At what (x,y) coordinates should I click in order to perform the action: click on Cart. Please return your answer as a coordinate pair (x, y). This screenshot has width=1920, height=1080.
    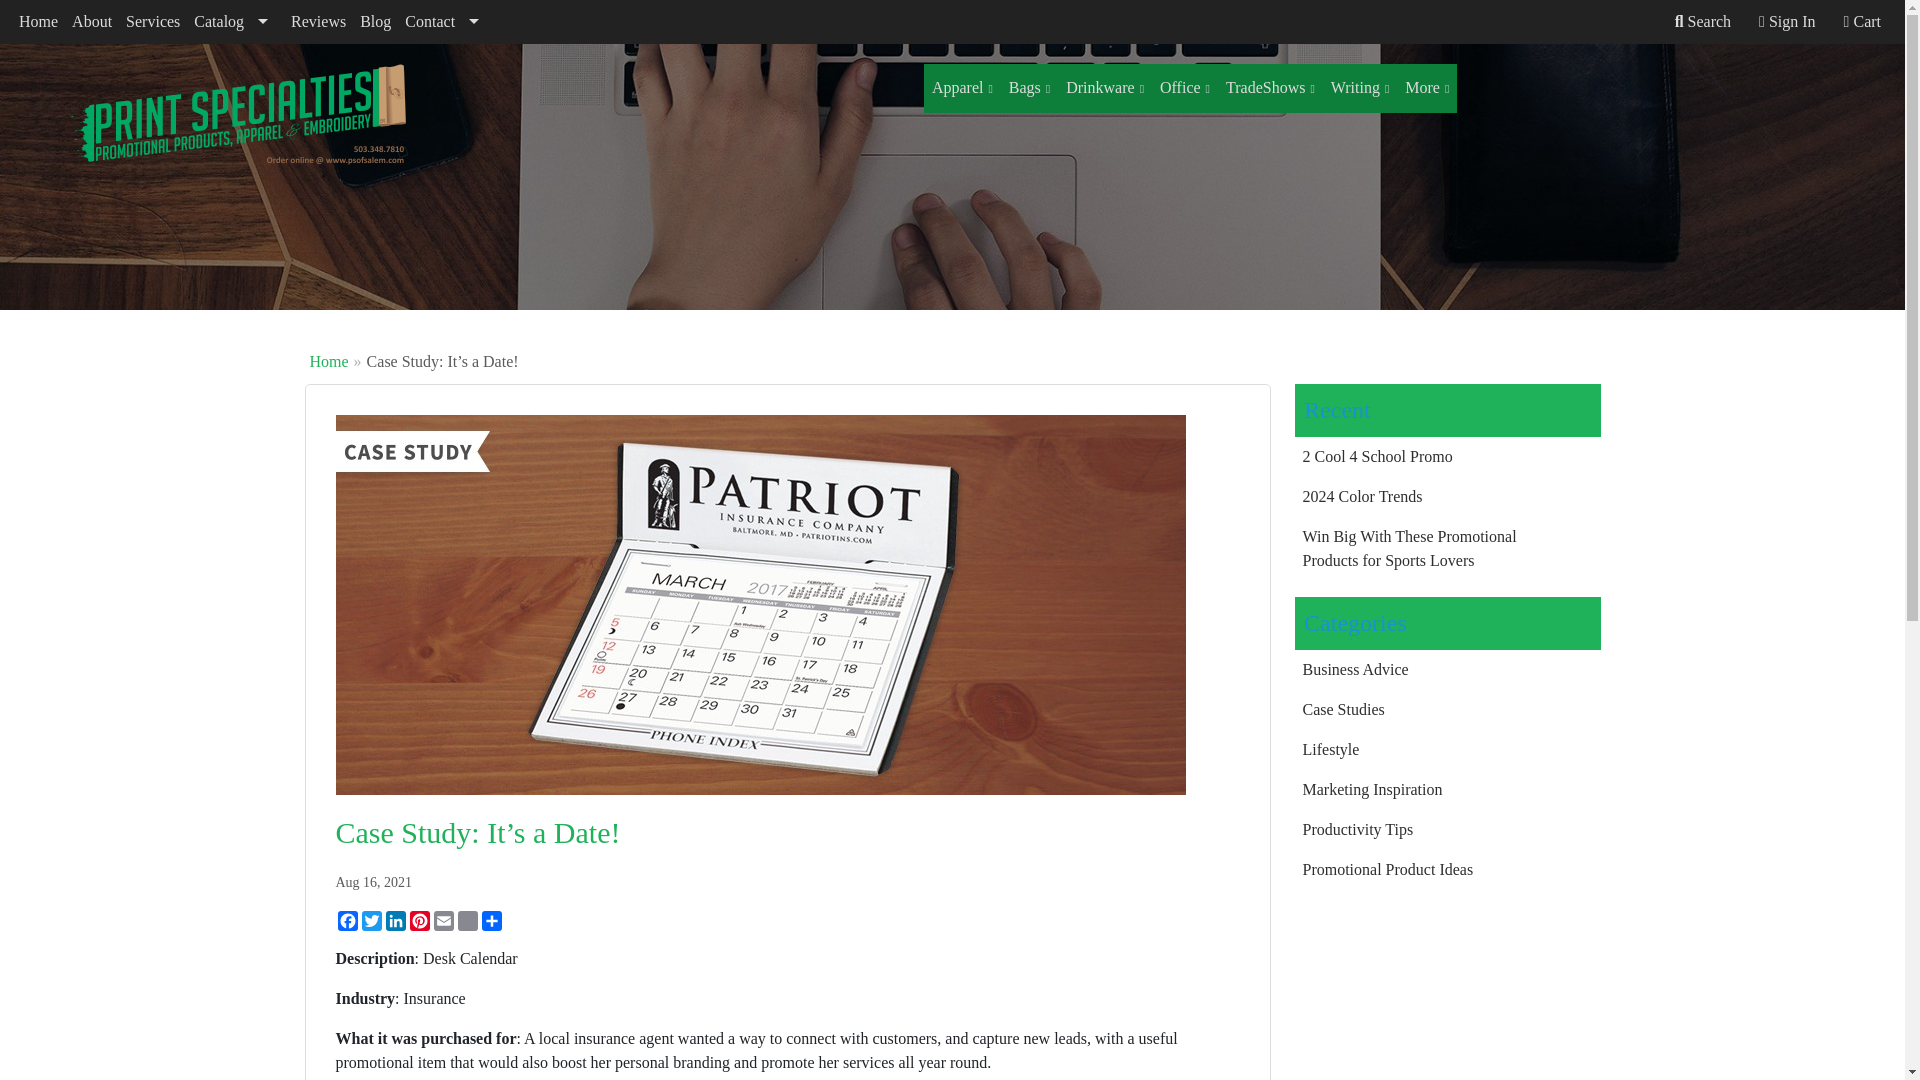
    Looking at the image, I should click on (1862, 22).